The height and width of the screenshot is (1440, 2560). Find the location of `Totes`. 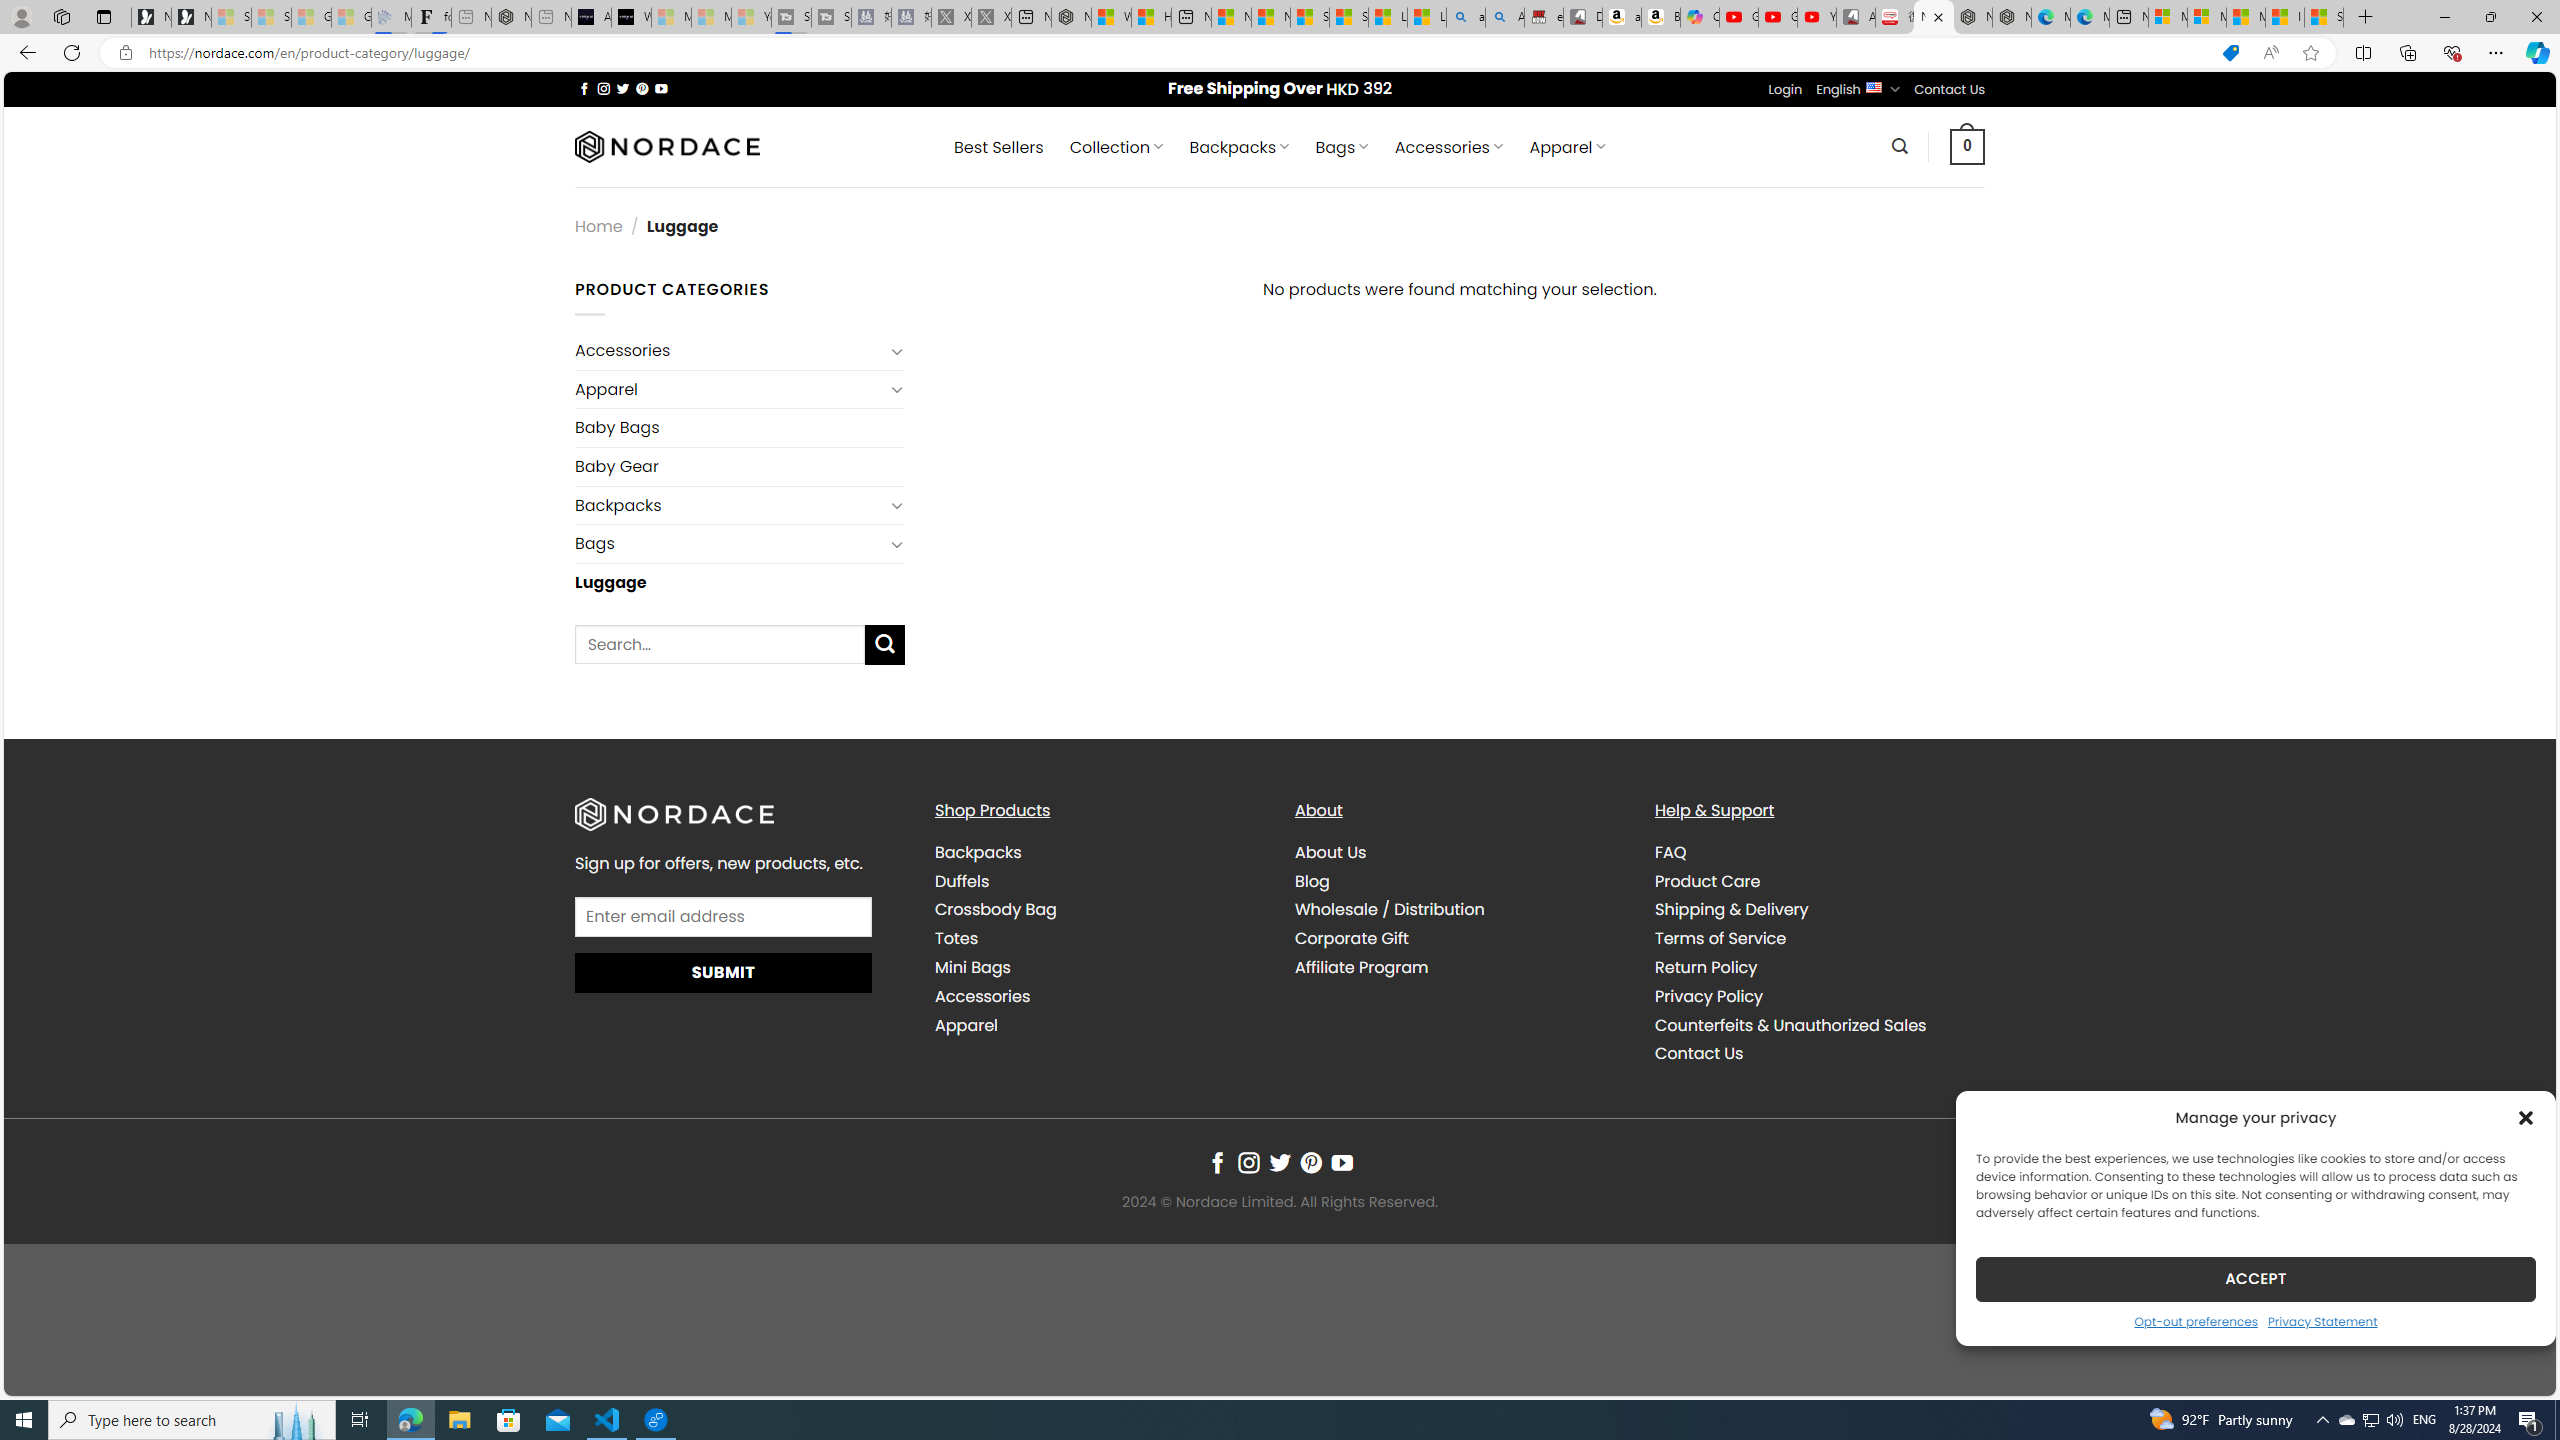

Totes is located at coordinates (956, 938).